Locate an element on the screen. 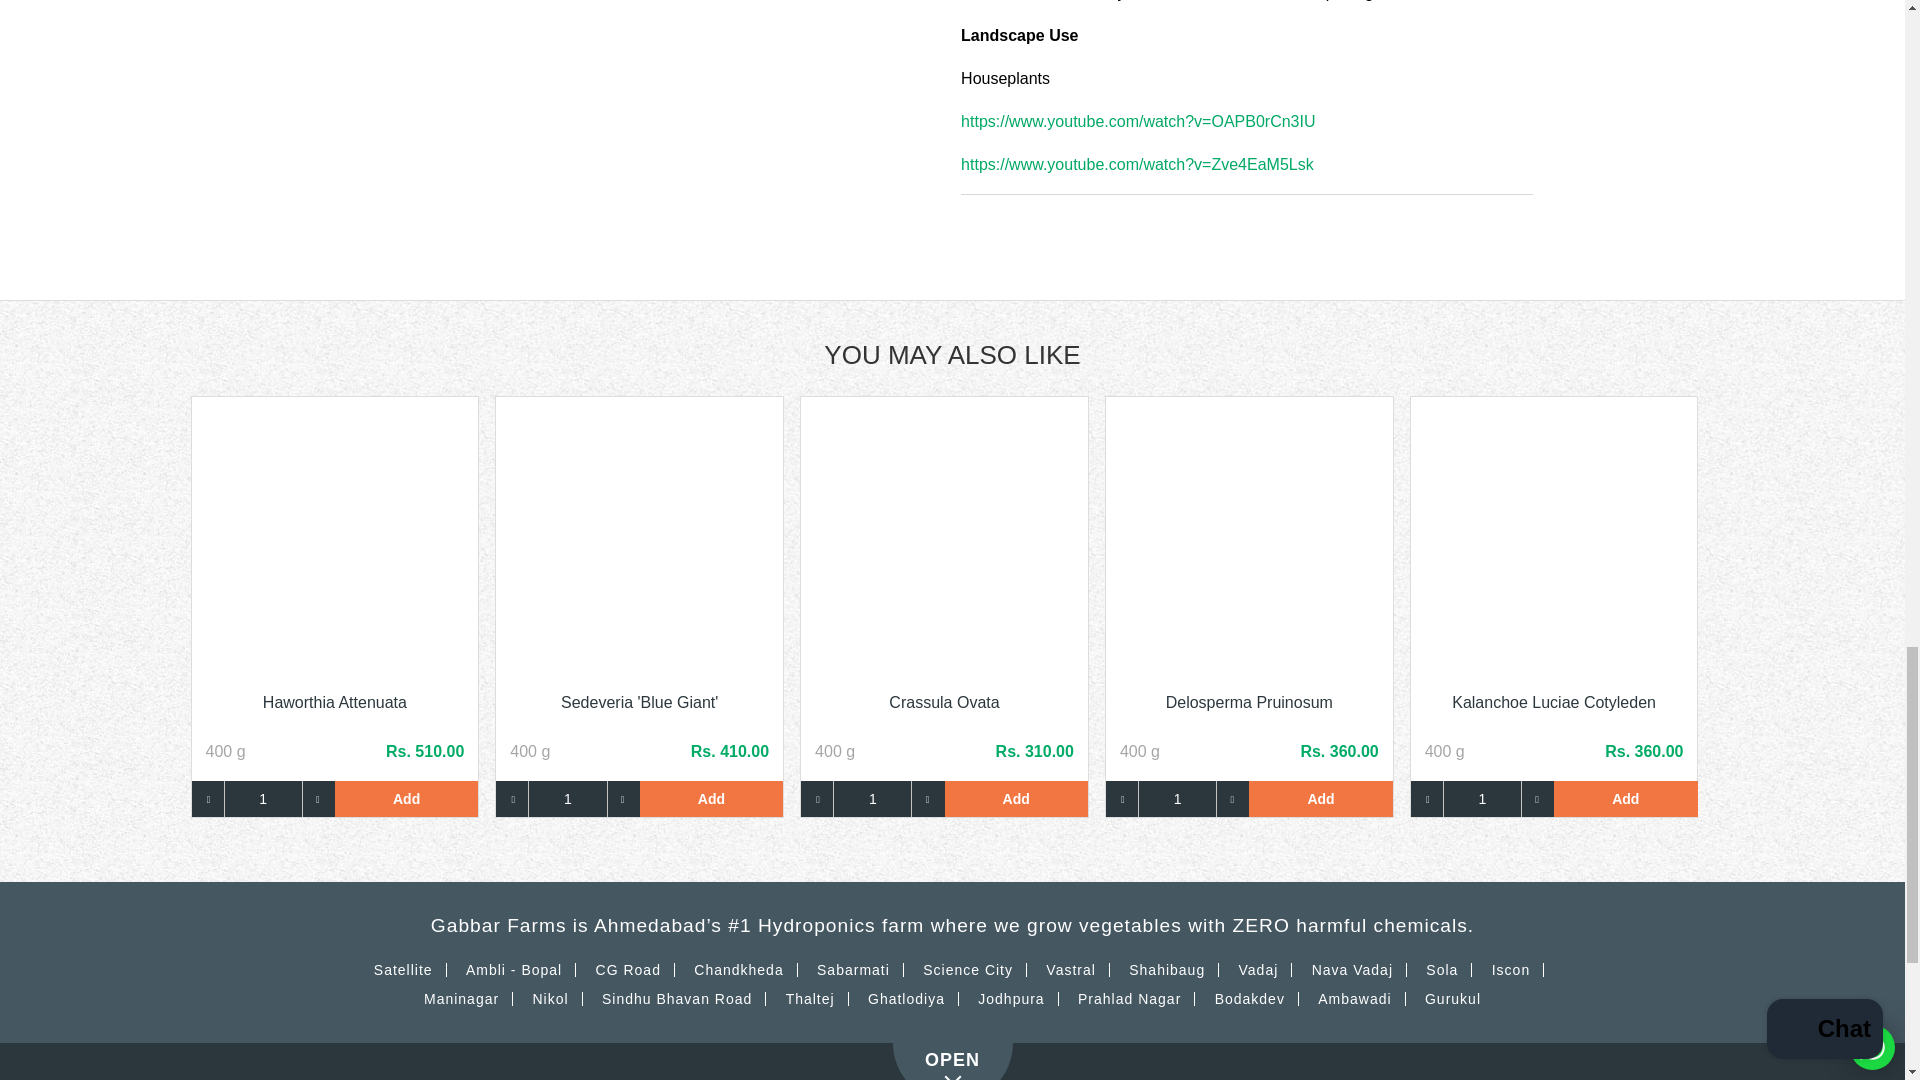  1 is located at coordinates (1482, 798).